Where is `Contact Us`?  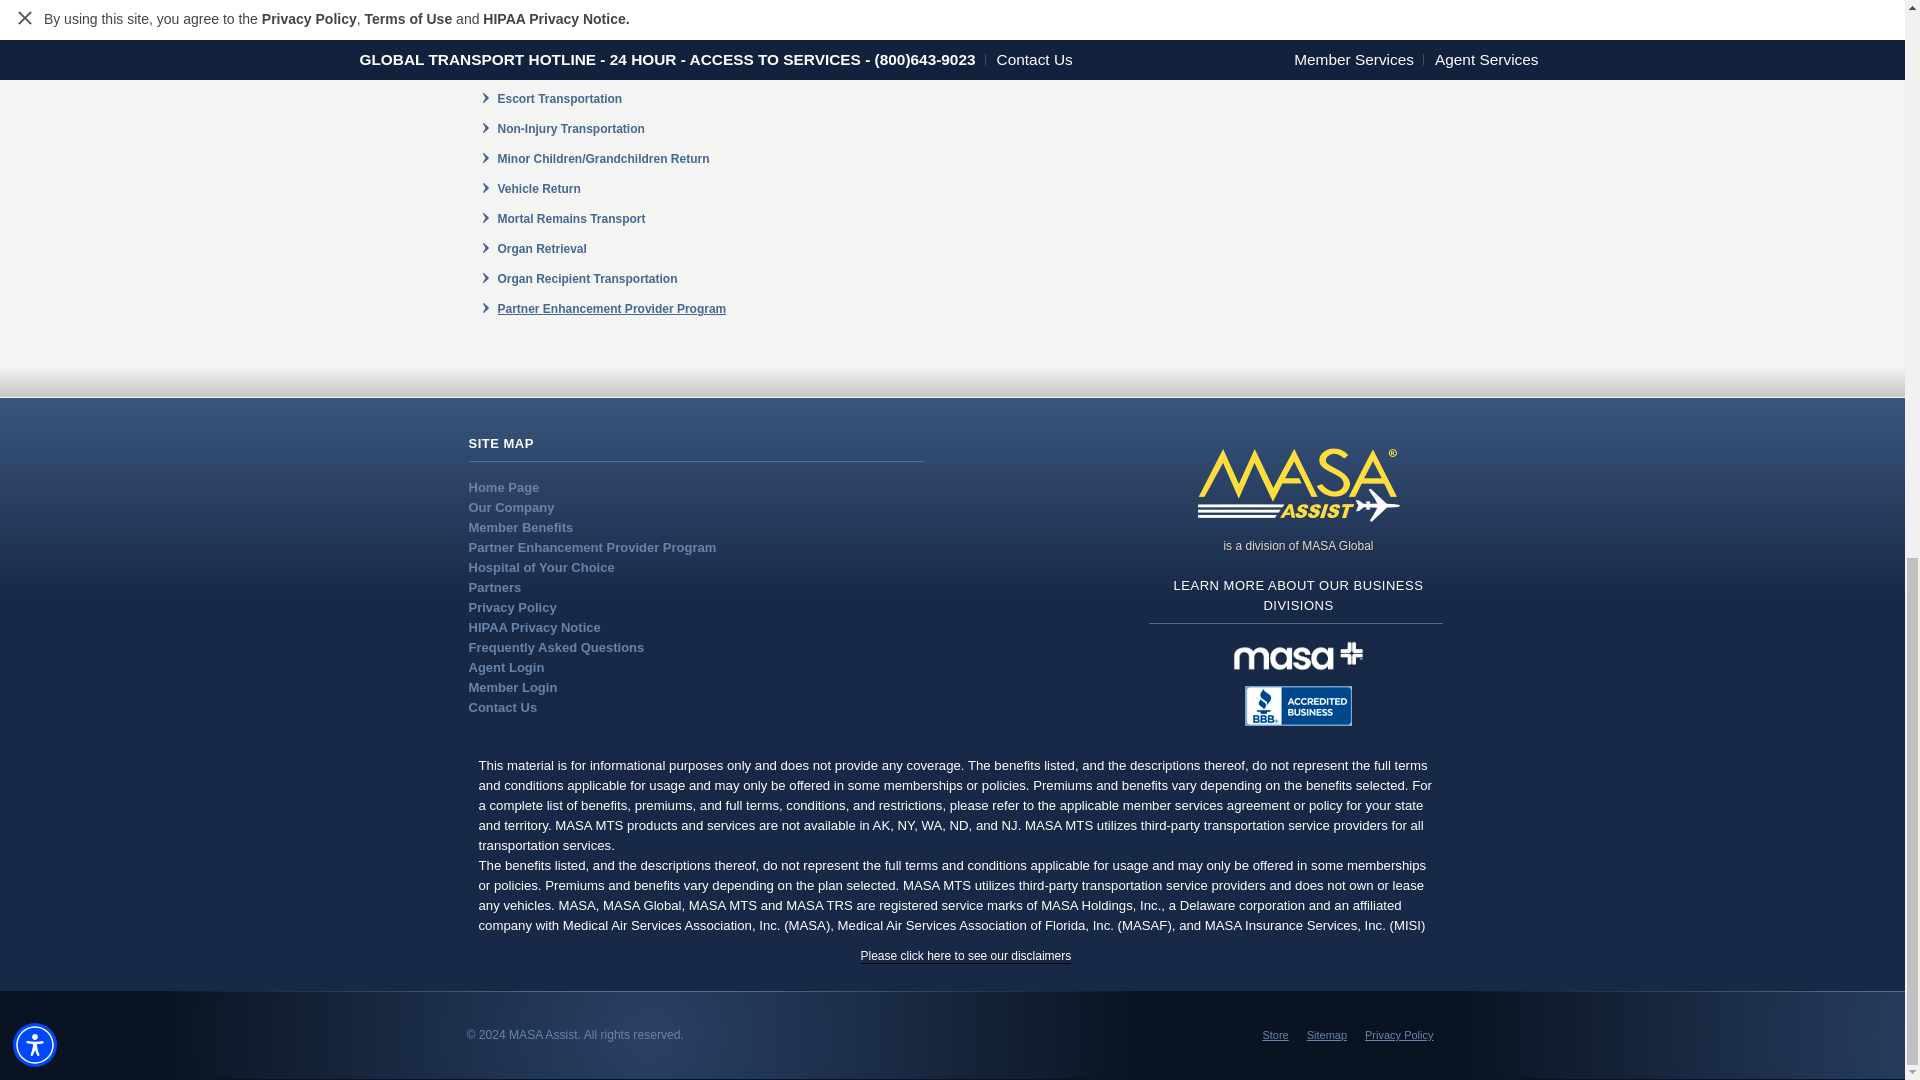 Contact Us is located at coordinates (502, 706).